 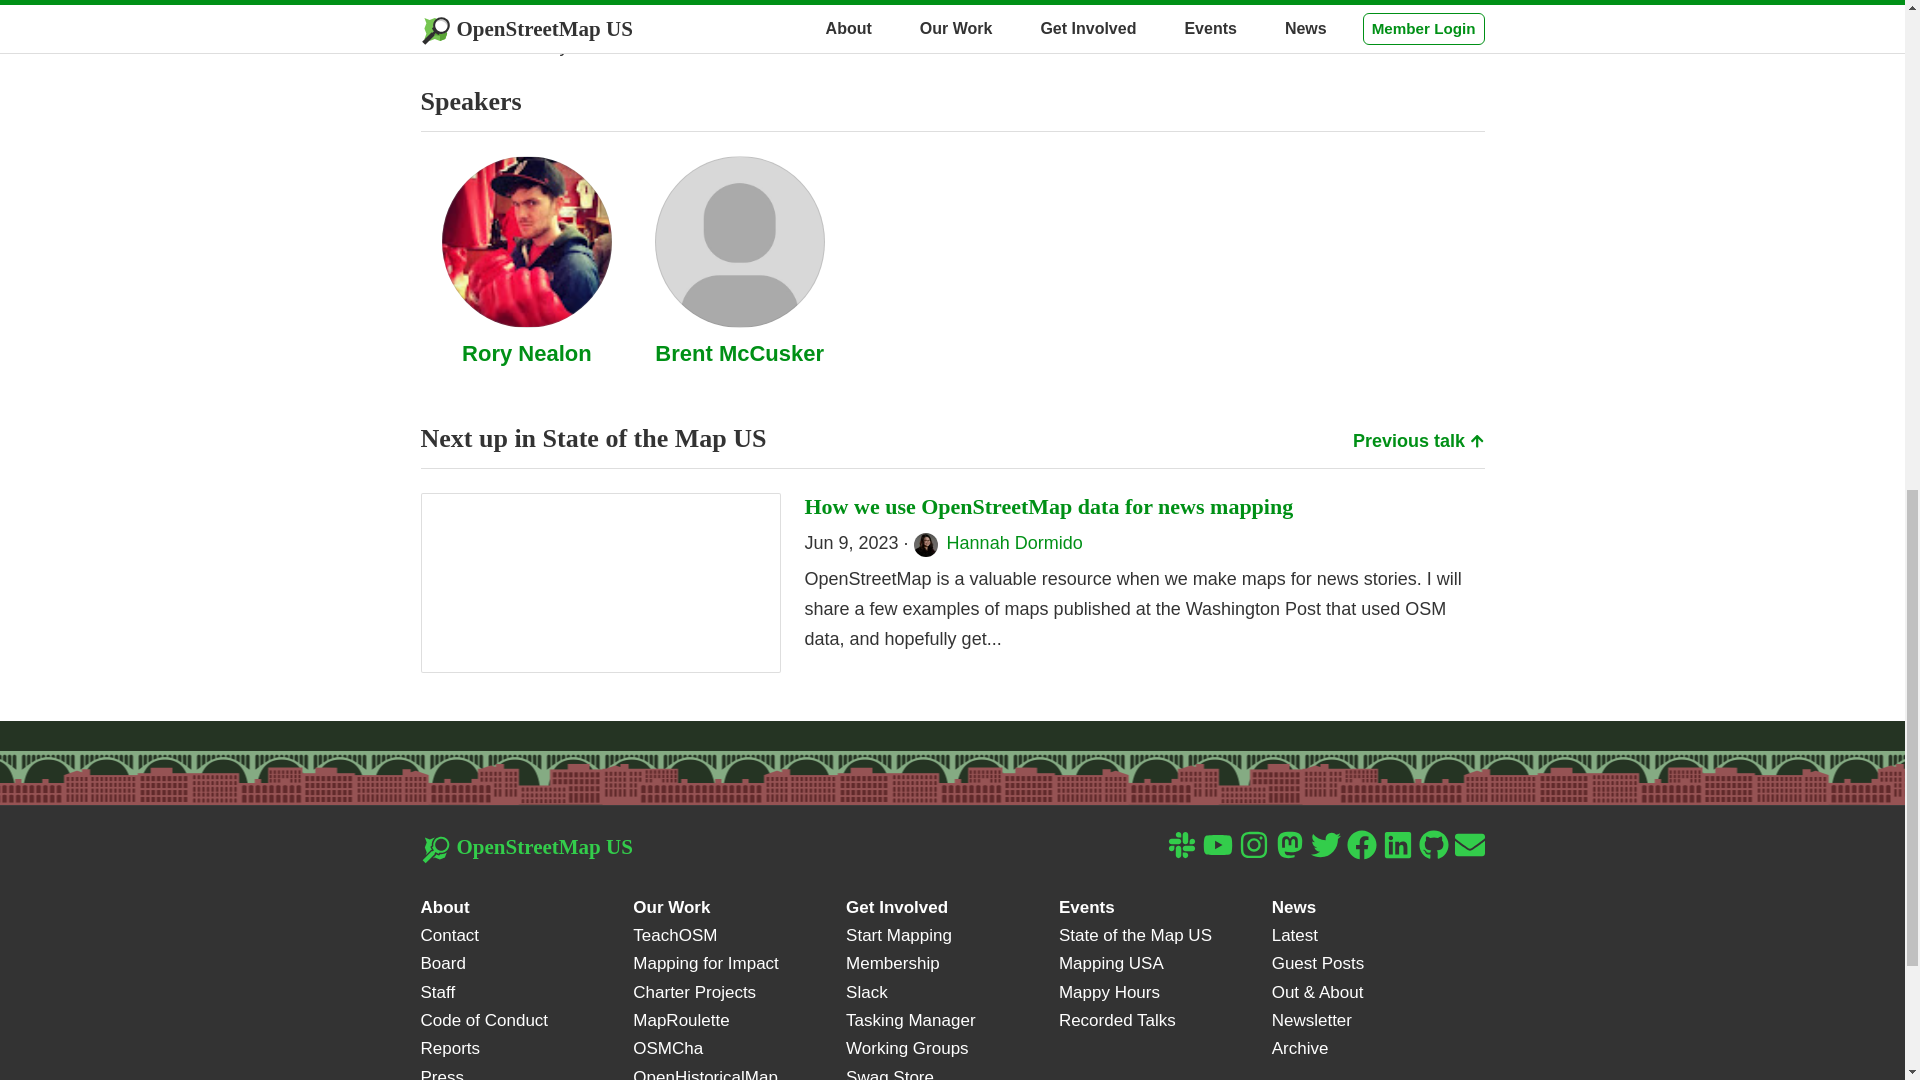 I want to click on YouTube, so click(x=1216, y=844).